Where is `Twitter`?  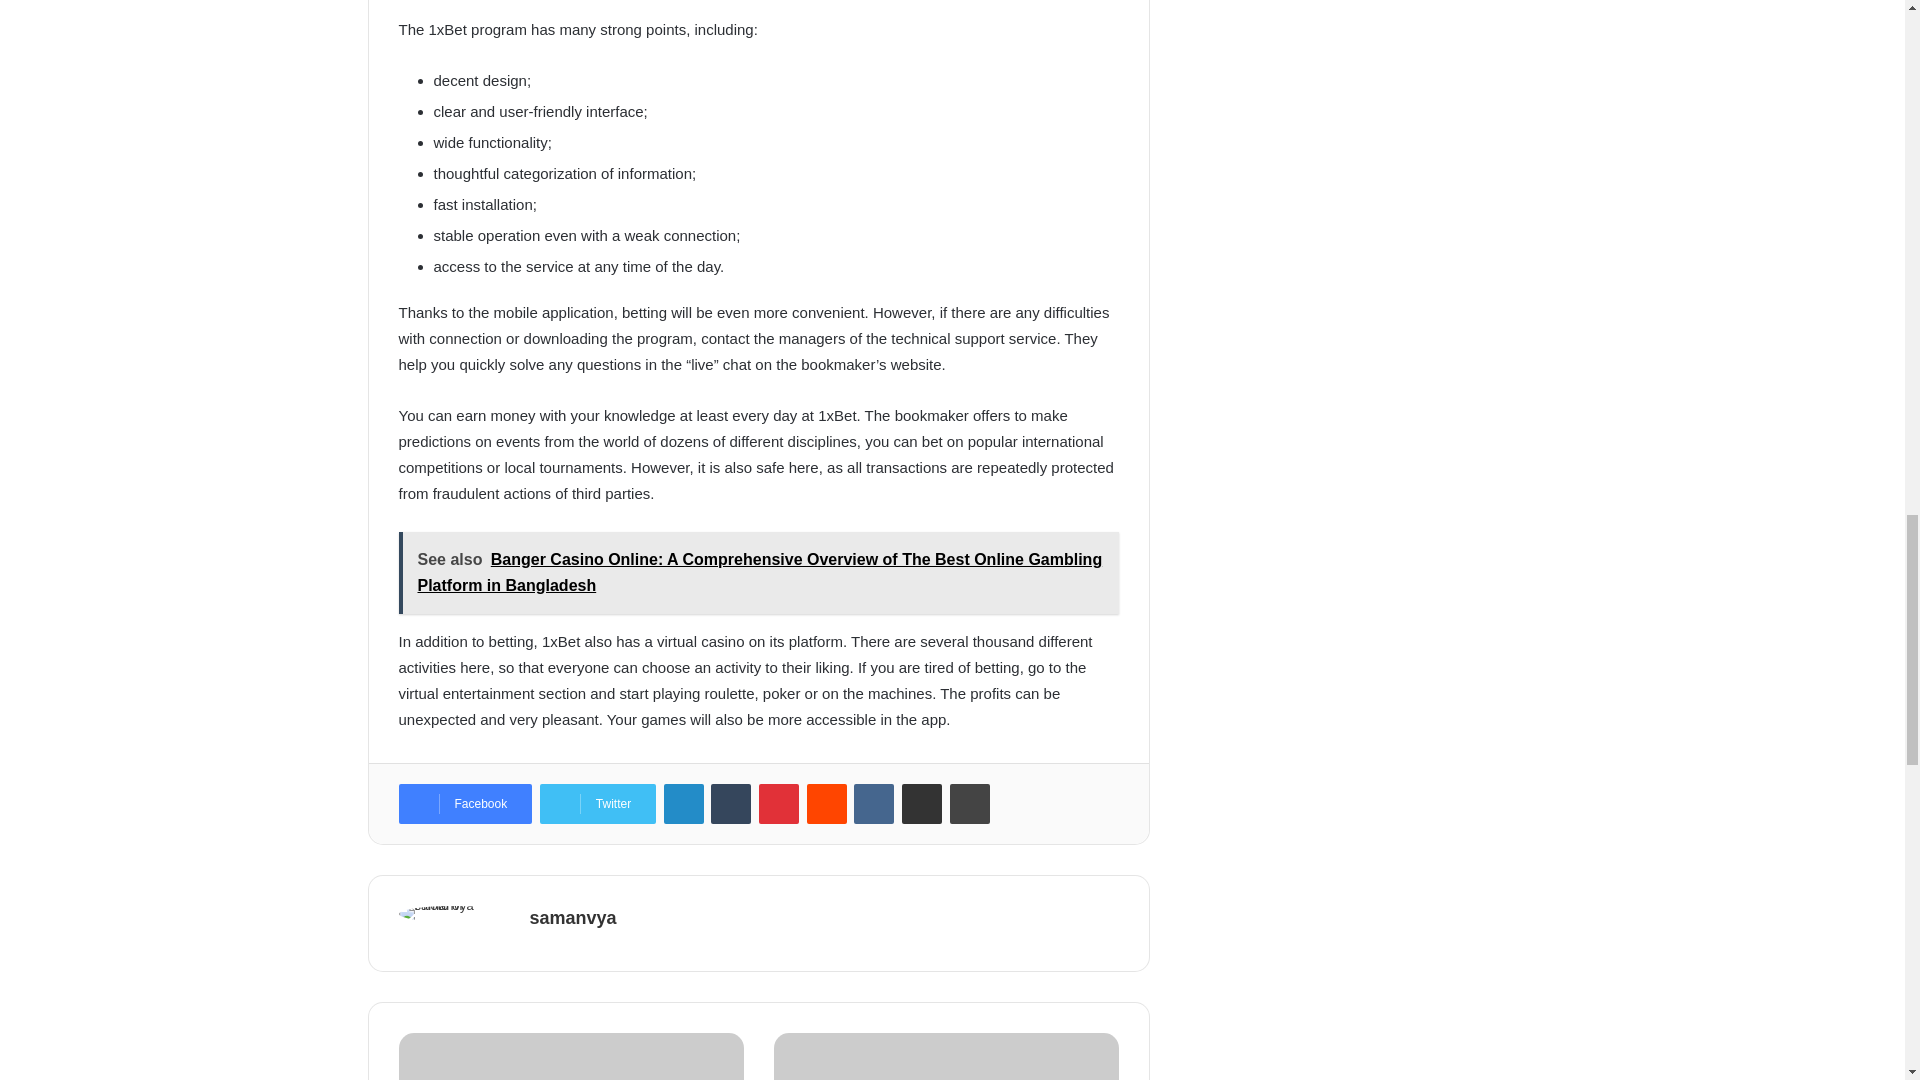 Twitter is located at coordinates (598, 804).